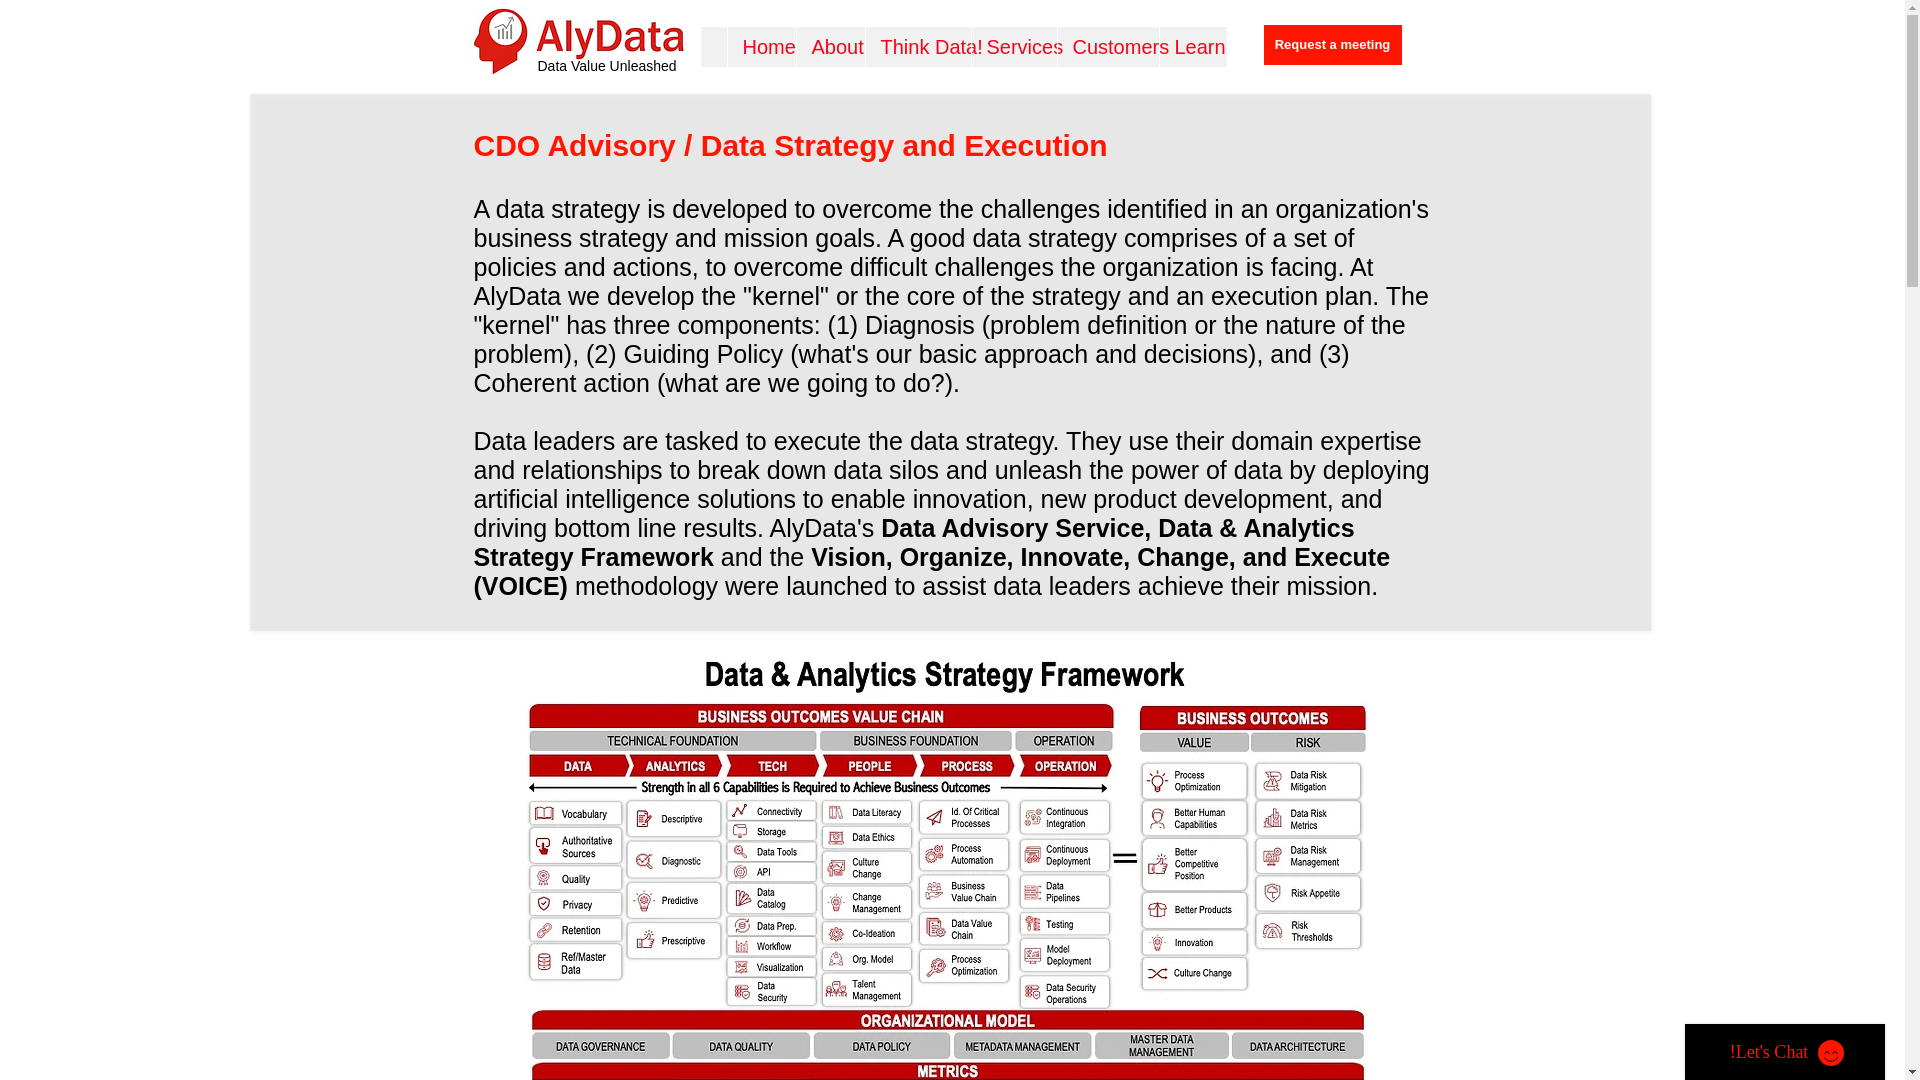 The image size is (1920, 1080). What do you see at coordinates (760, 46) in the screenshot?
I see `Home` at bounding box center [760, 46].